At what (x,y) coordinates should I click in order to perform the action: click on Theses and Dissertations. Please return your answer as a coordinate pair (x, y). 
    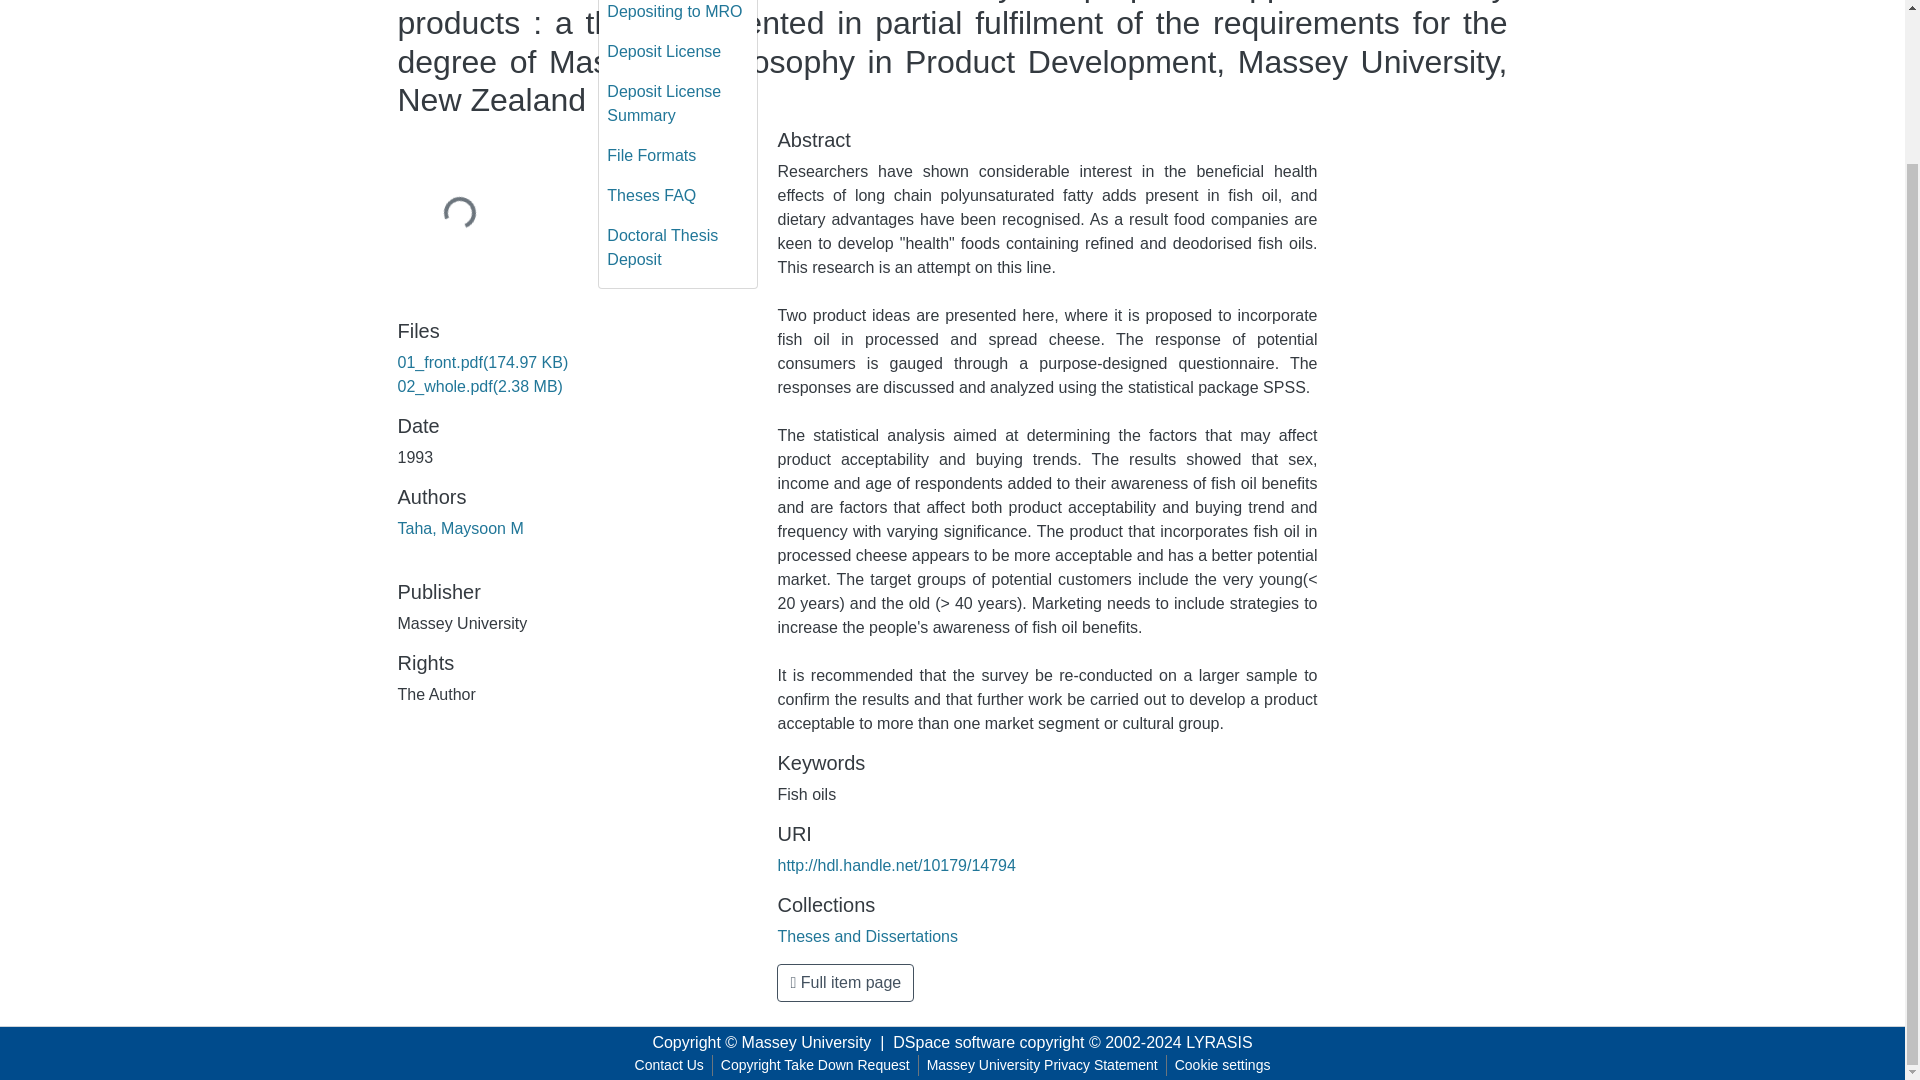
    Looking at the image, I should click on (868, 936).